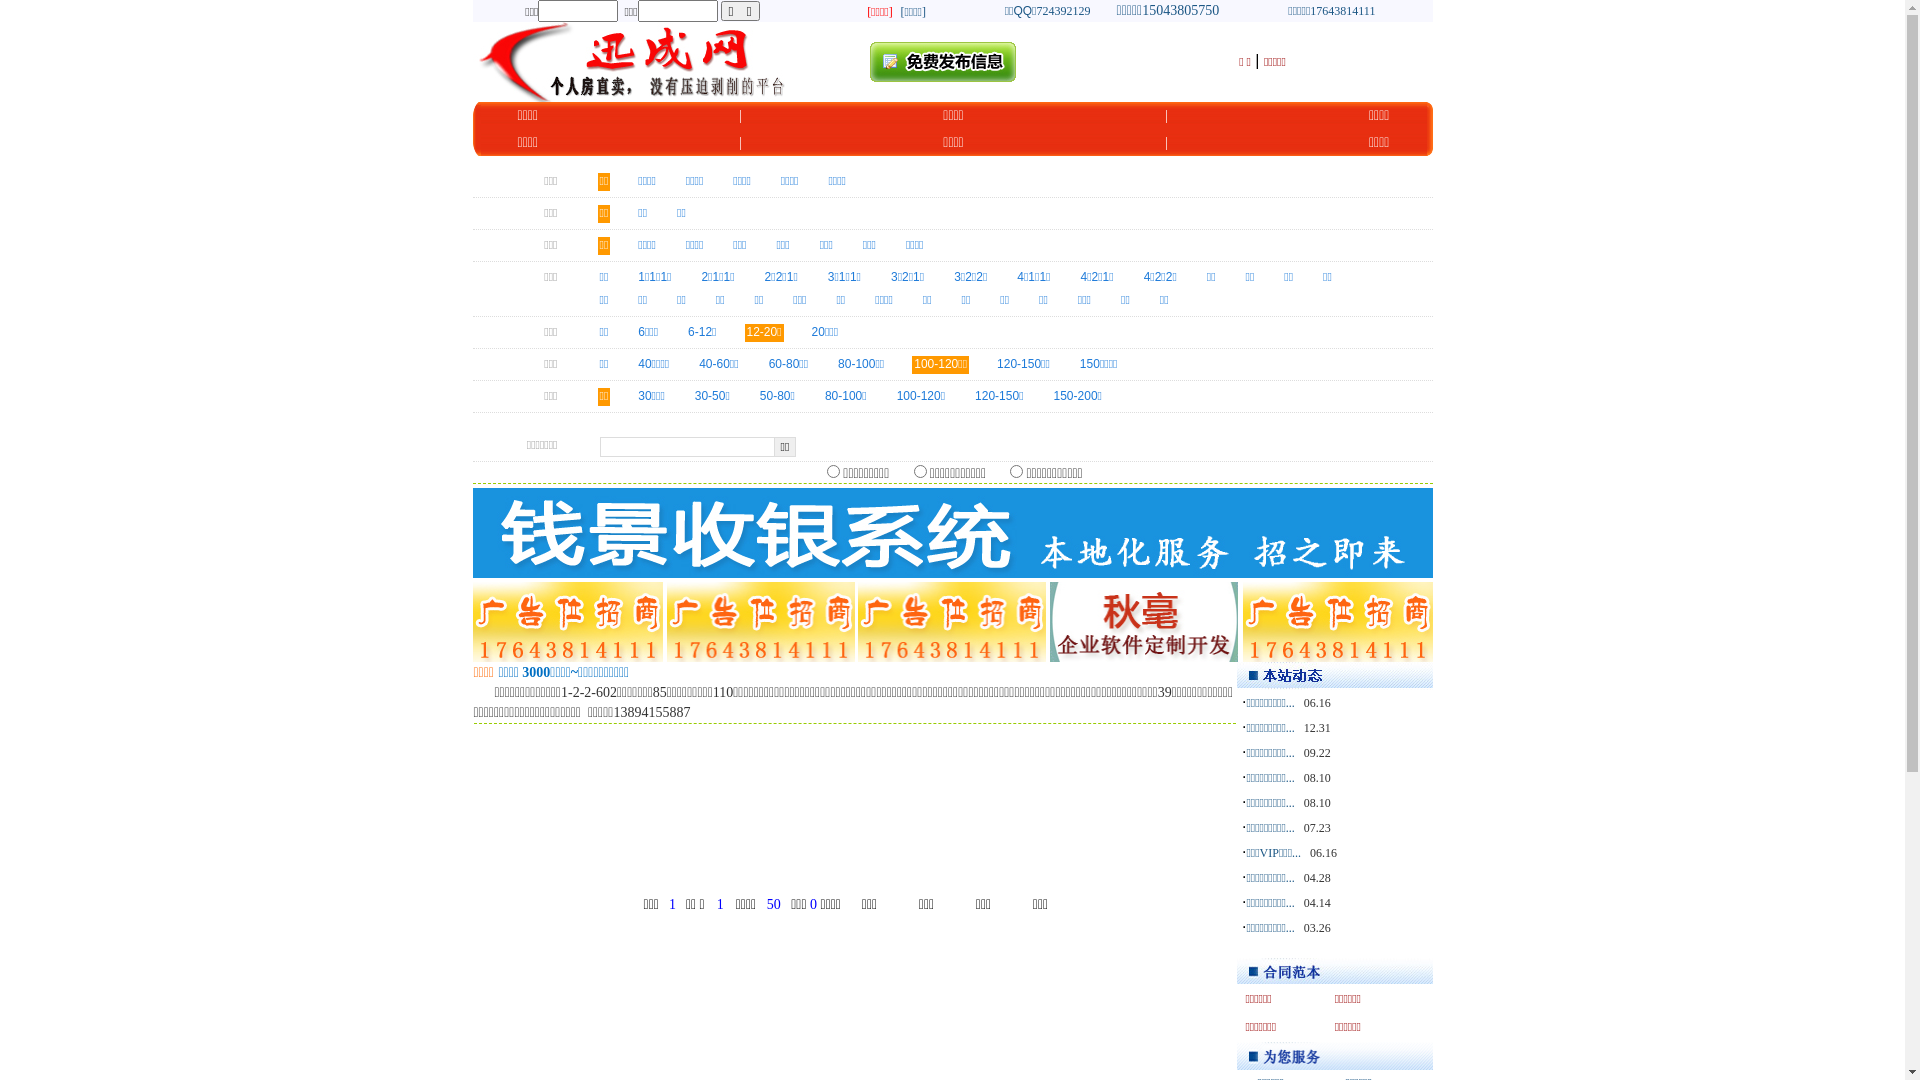 This screenshot has height=1080, width=1920. Describe the element at coordinates (1016, 472) in the screenshot. I see `cb_f3` at that location.